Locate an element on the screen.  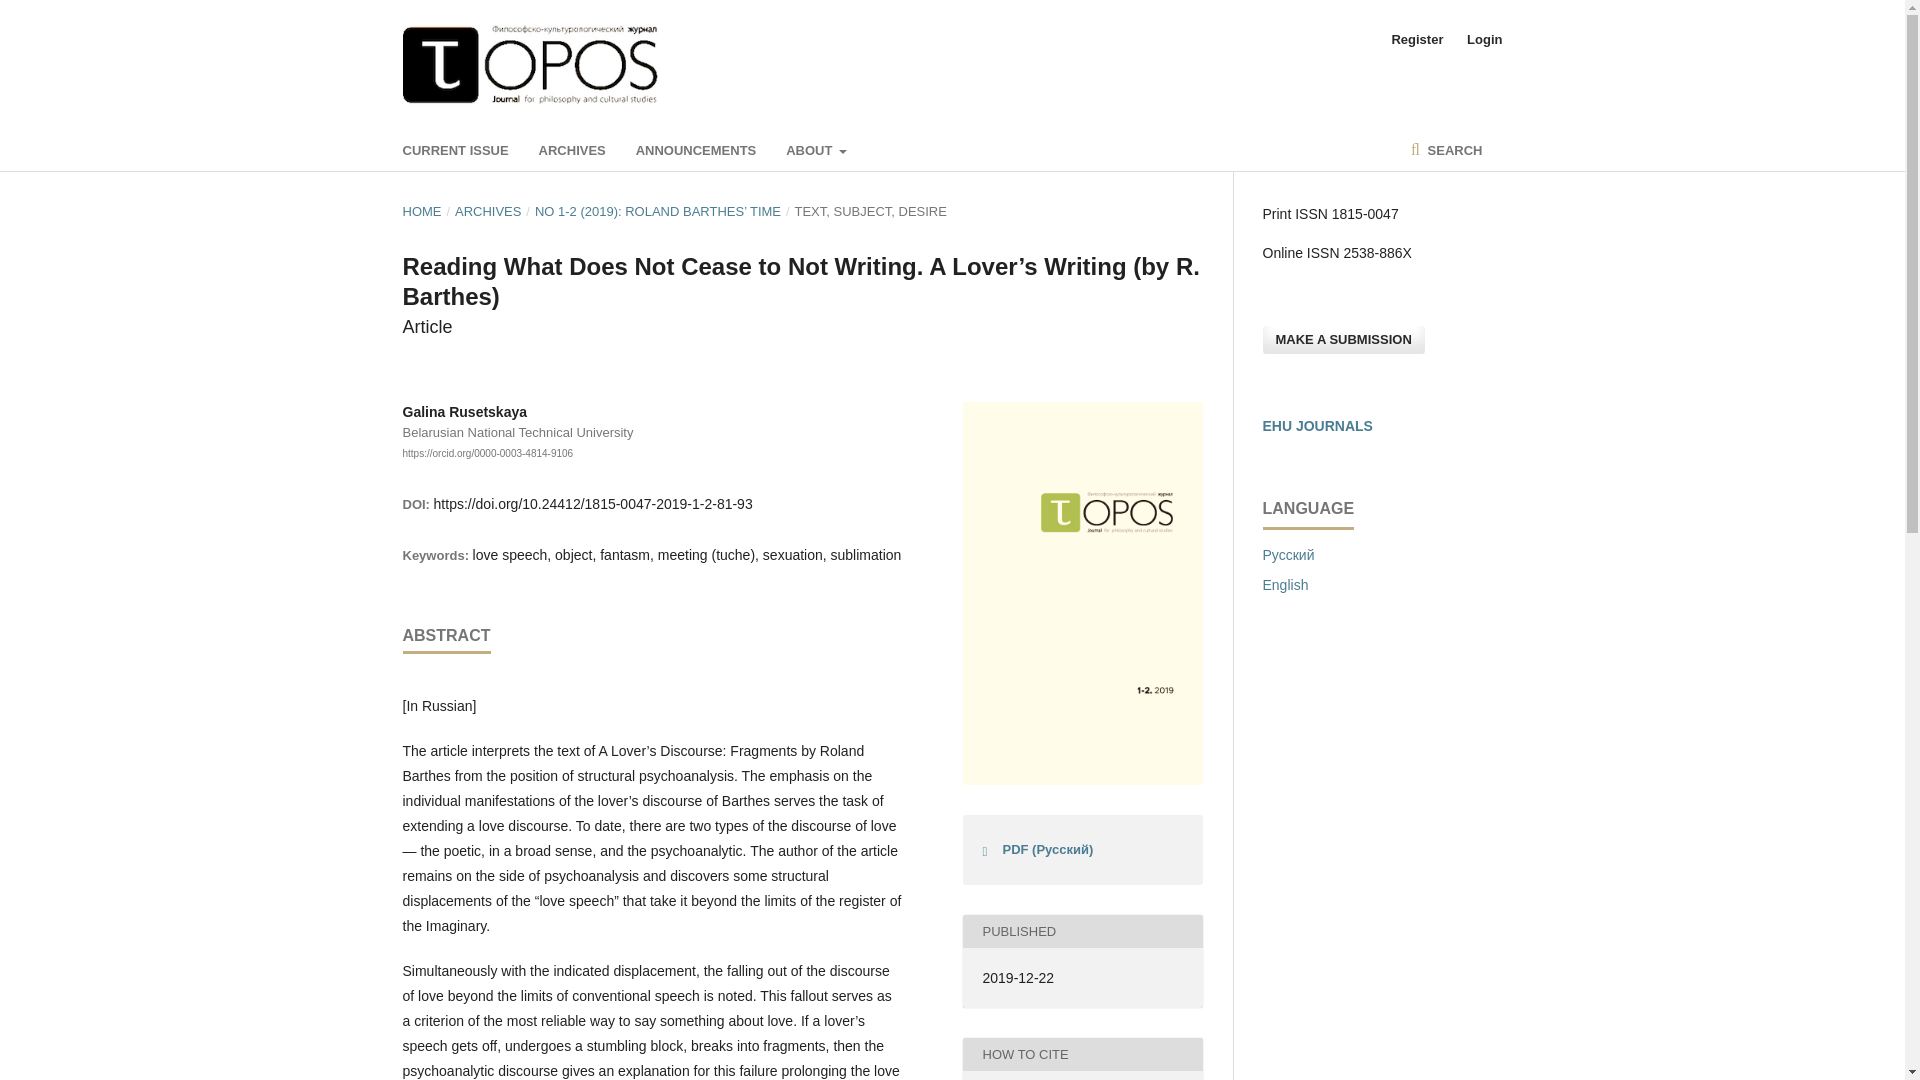
Register is located at coordinates (1416, 40).